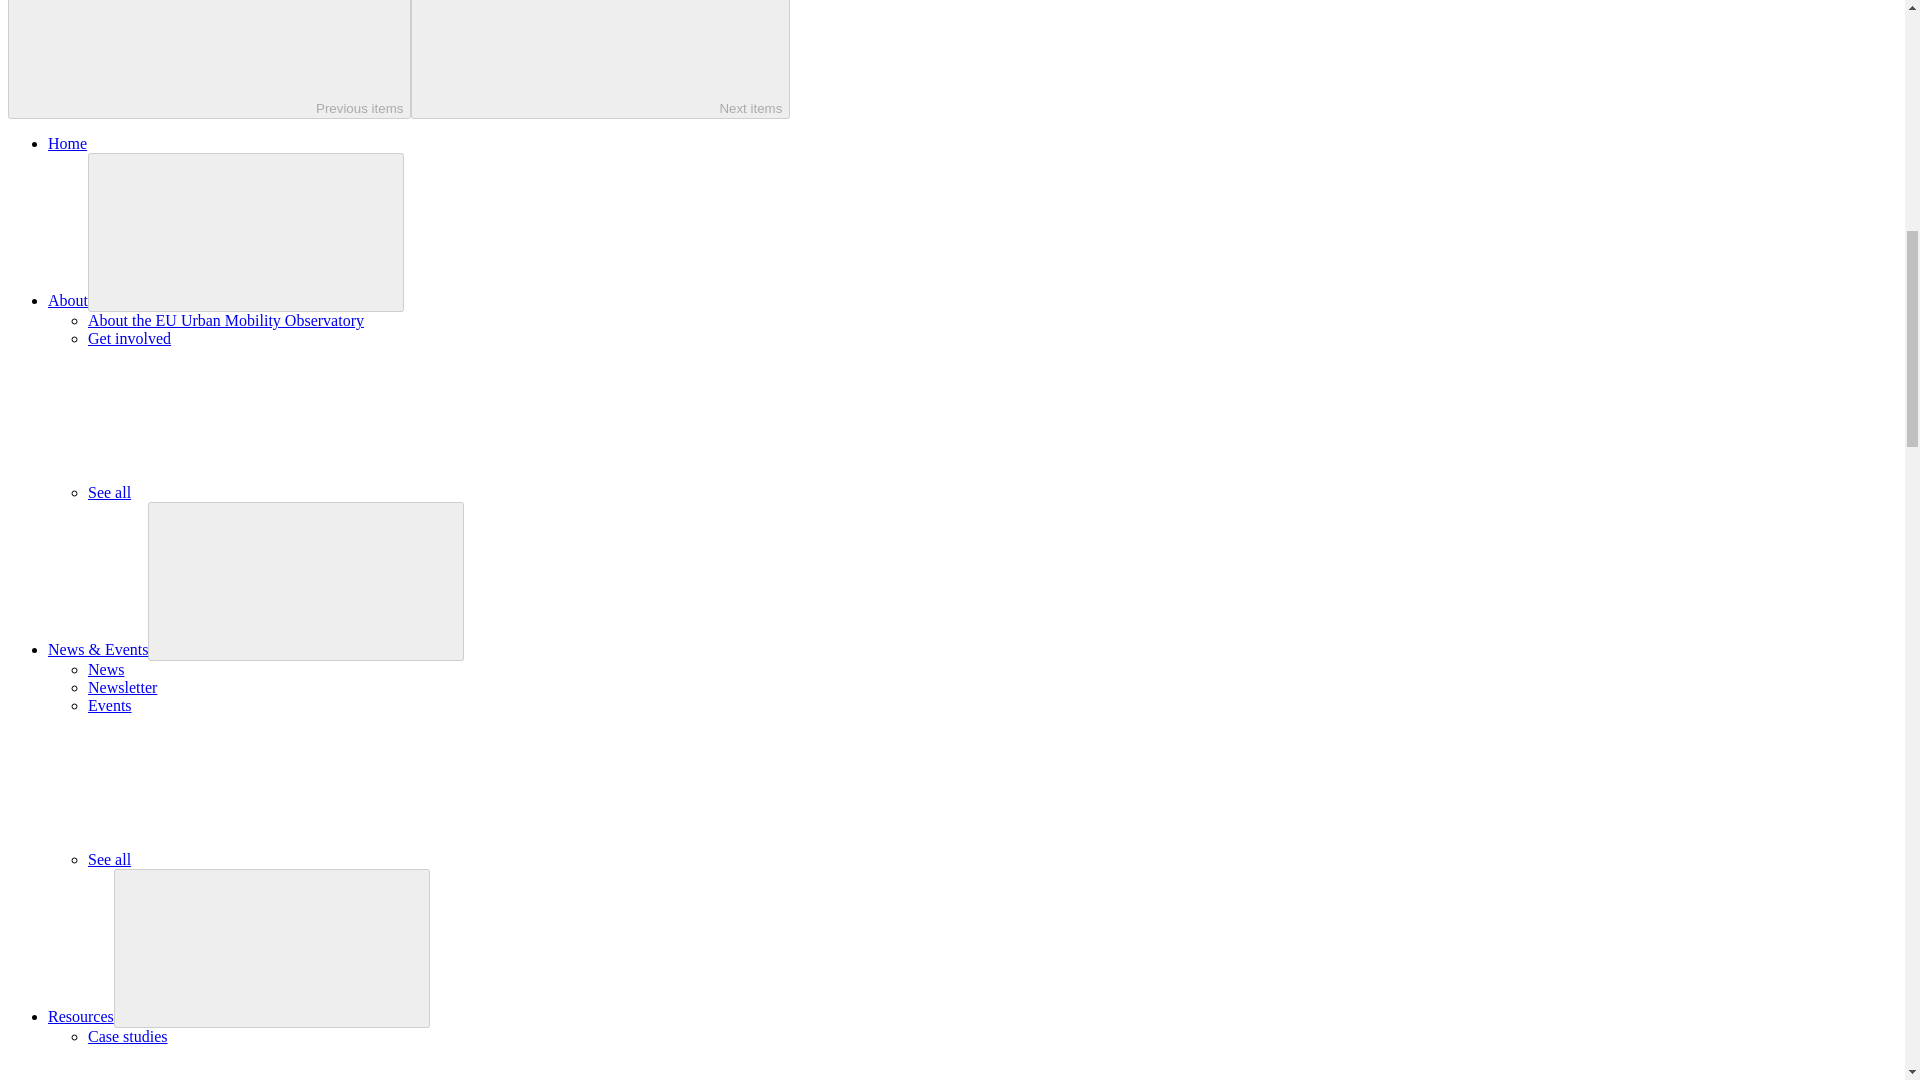 The image size is (1920, 1080). Describe the element at coordinates (129, 338) in the screenshot. I see `Get involved` at that location.